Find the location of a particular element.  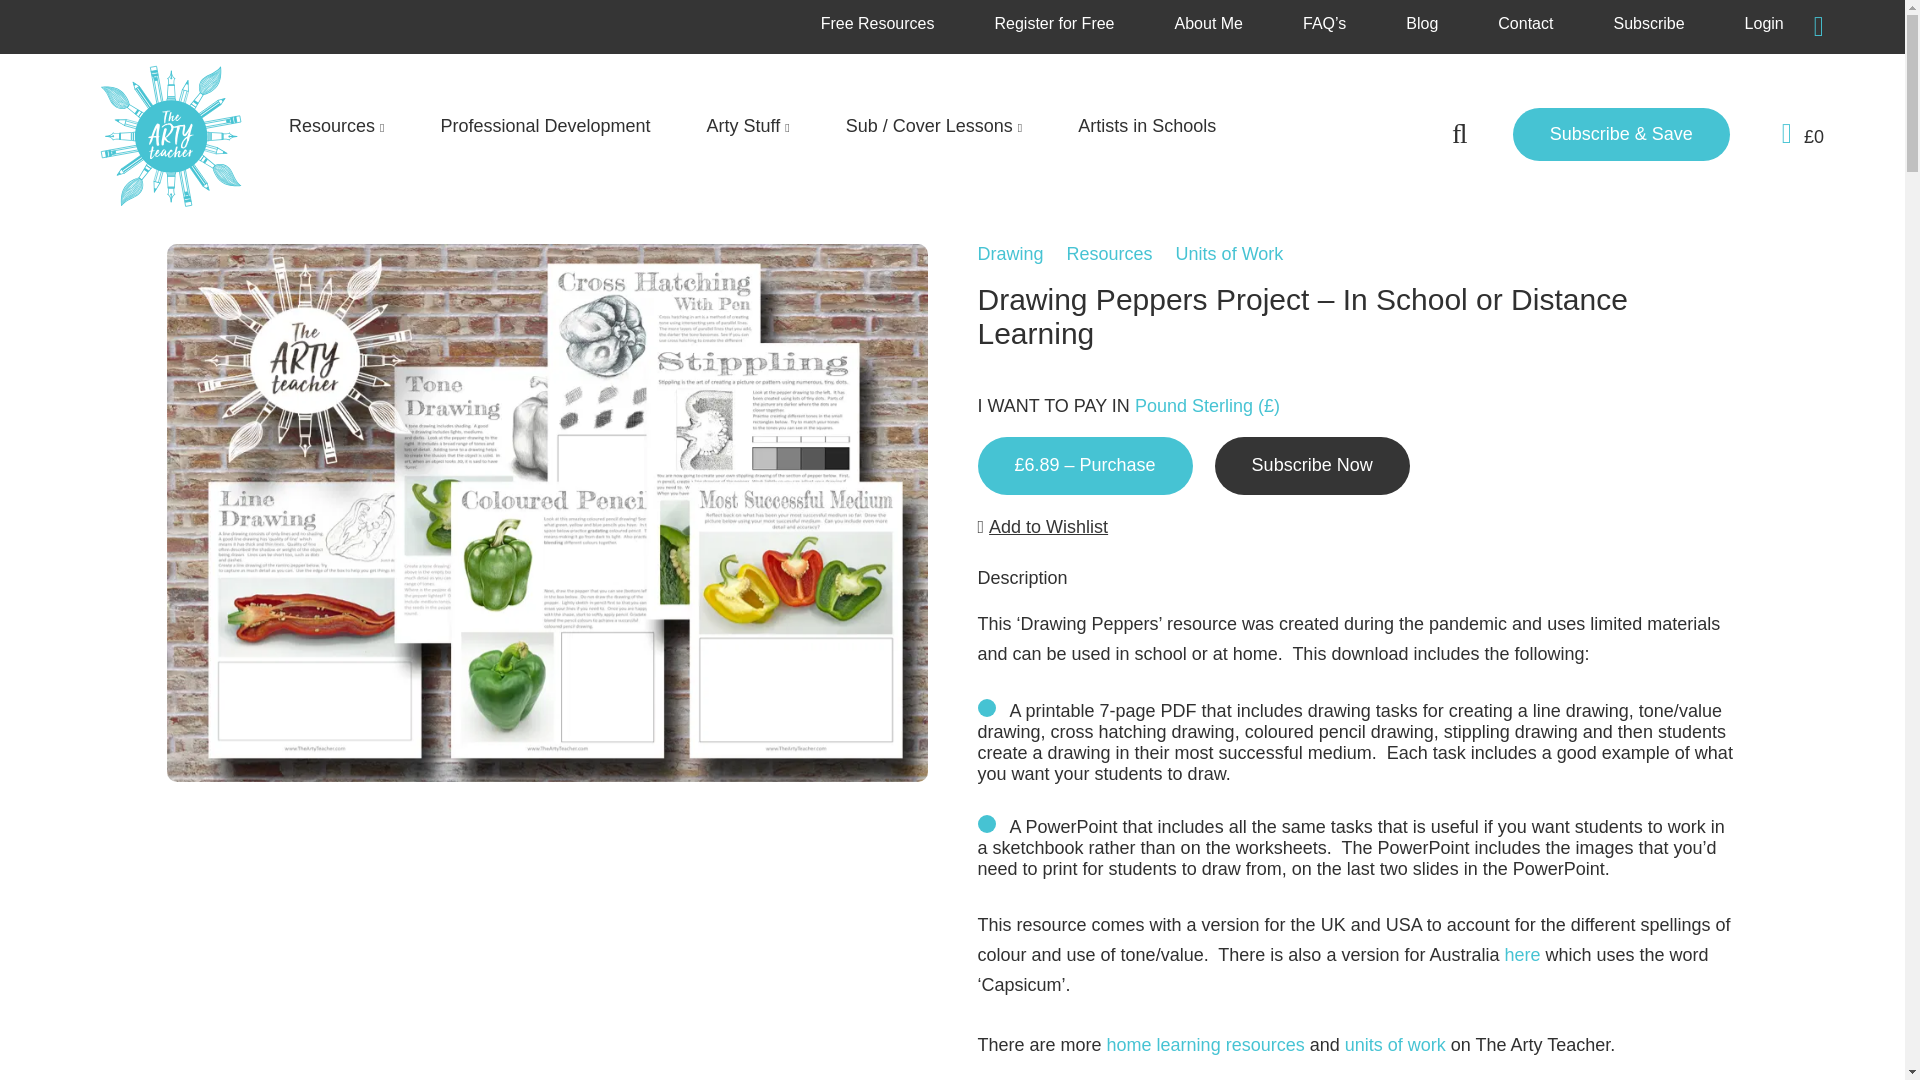

Professional Development is located at coordinates (544, 126).